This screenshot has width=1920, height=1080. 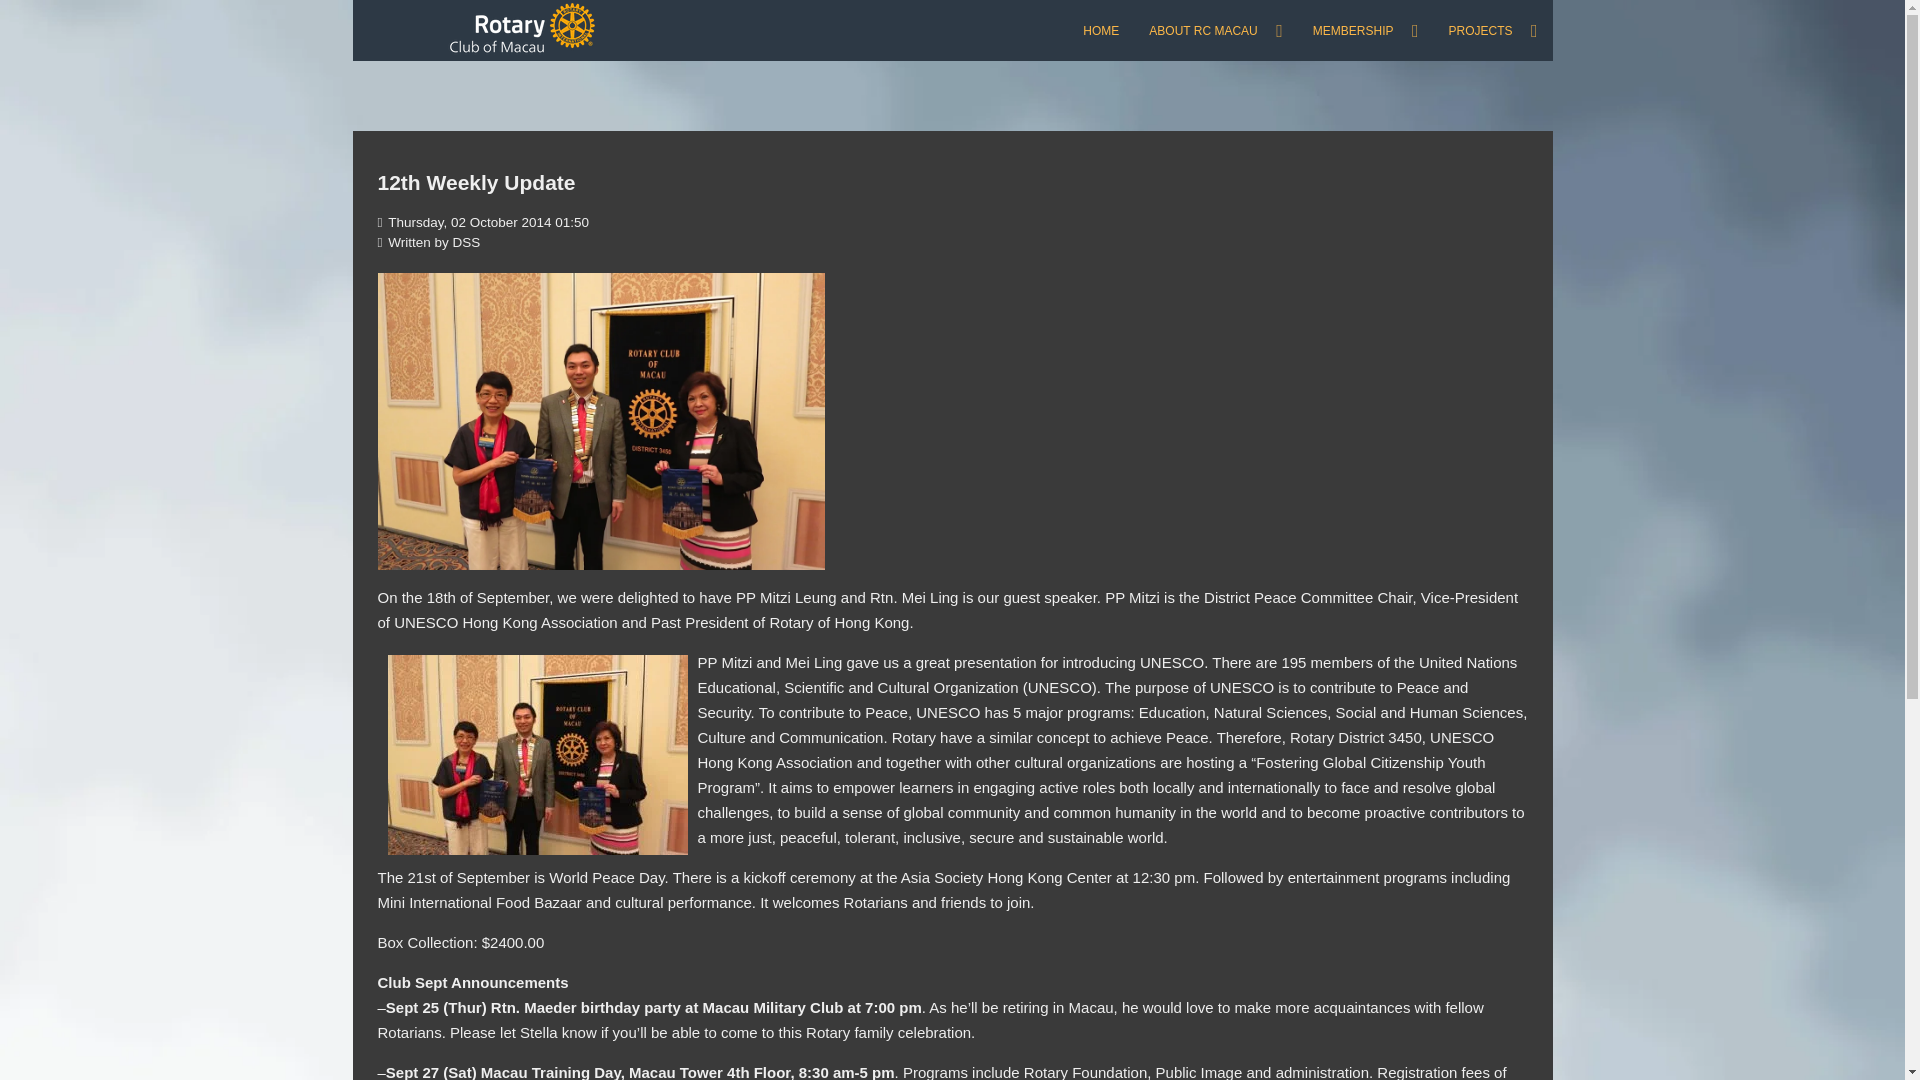 I want to click on ABOUT RC MACAU, so click(x=1216, y=30).